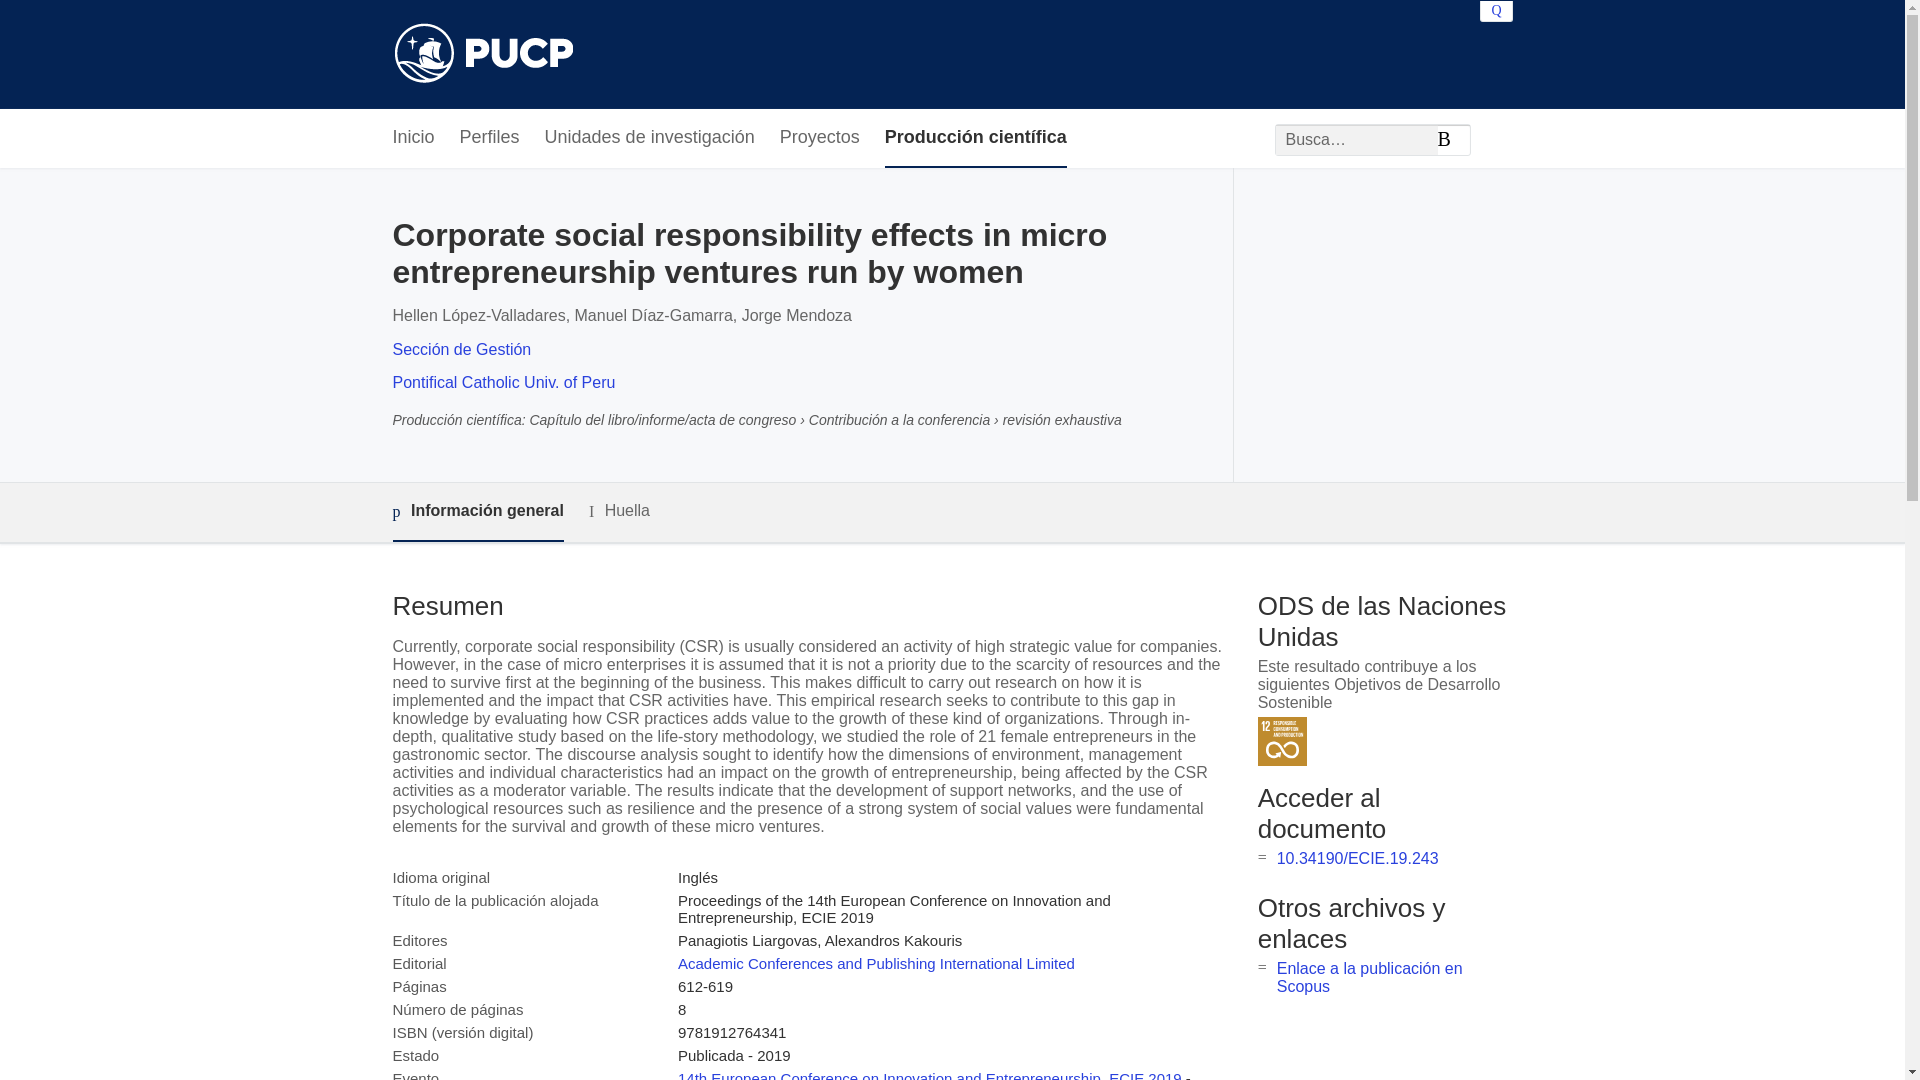 This screenshot has height=1080, width=1920. What do you see at coordinates (876, 963) in the screenshot?
I see `Academic Conferences and Publishing International Limited` at bounding box center [876, 963].